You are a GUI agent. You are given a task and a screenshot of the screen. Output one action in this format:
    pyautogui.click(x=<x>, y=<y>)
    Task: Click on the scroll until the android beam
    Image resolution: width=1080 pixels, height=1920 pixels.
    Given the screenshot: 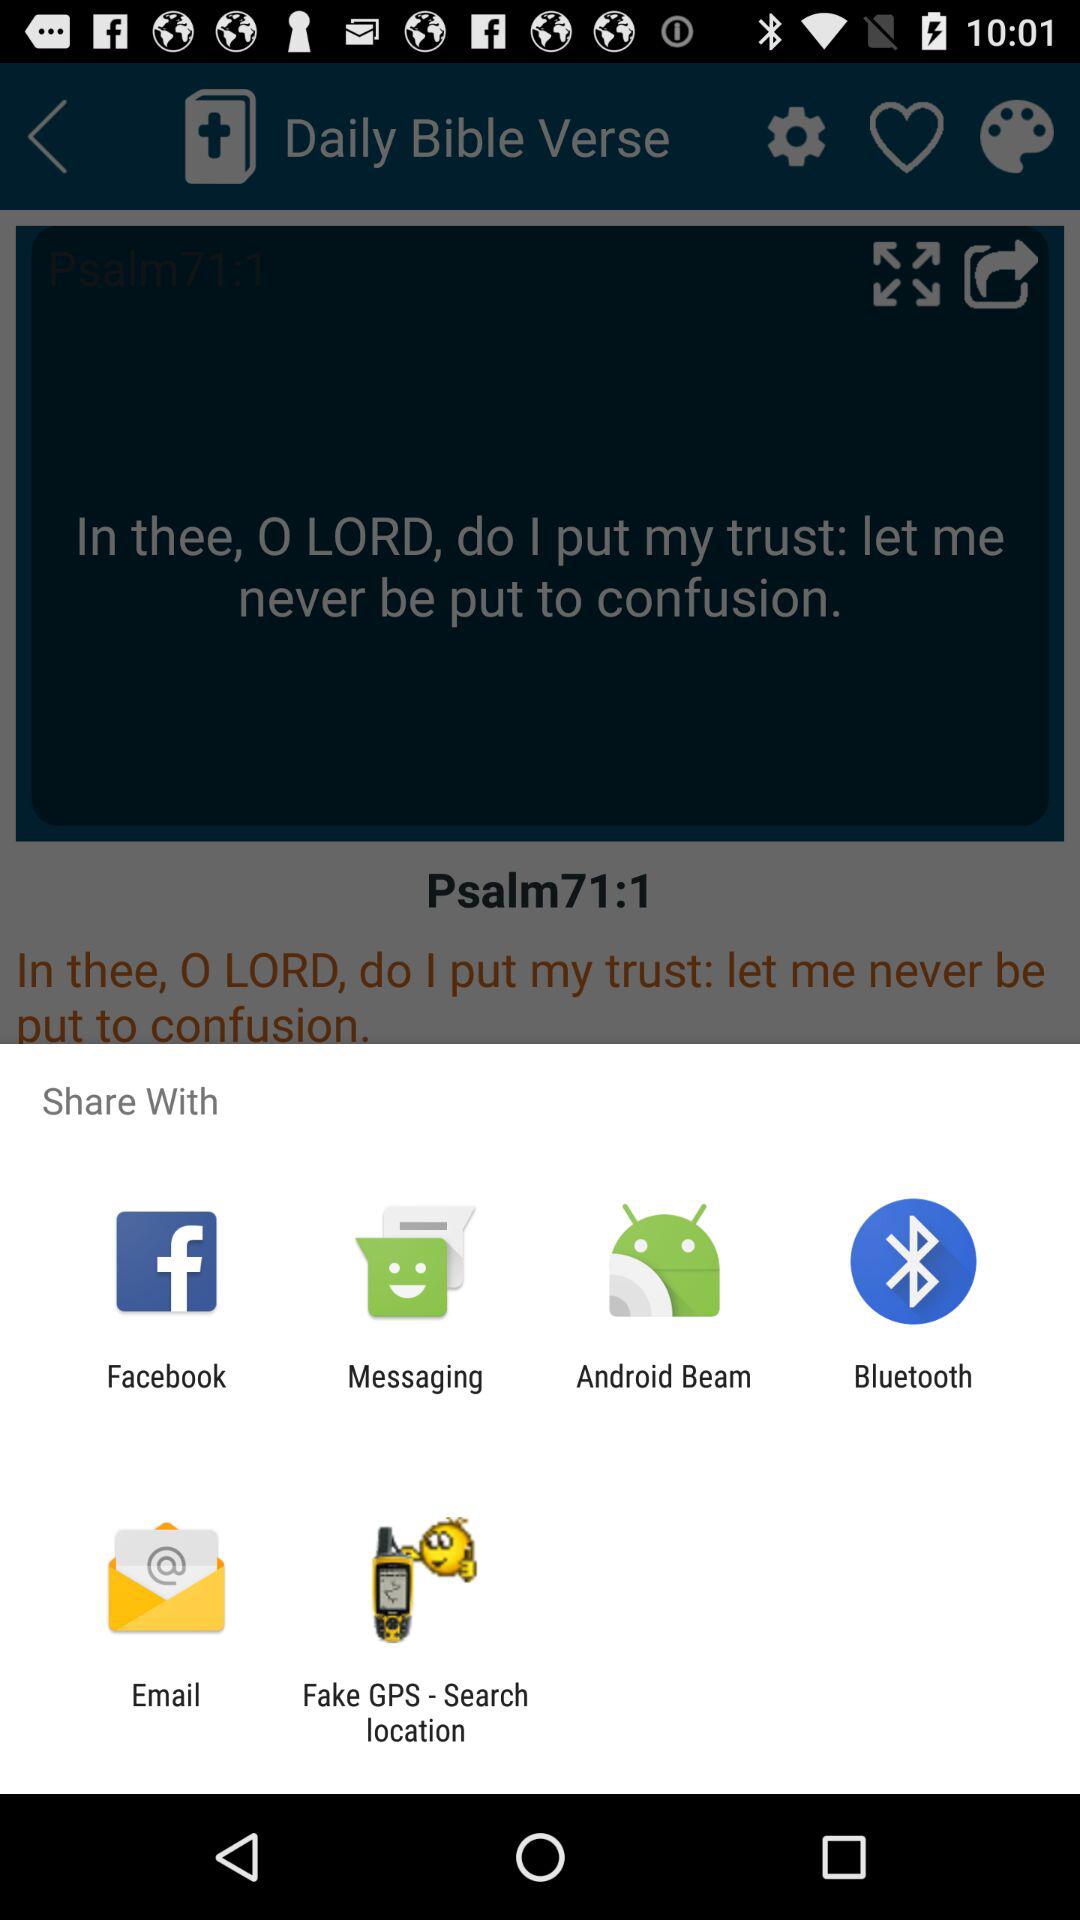 What is the action you would take?
    pyautogui.click(x=664, y=1393)
    